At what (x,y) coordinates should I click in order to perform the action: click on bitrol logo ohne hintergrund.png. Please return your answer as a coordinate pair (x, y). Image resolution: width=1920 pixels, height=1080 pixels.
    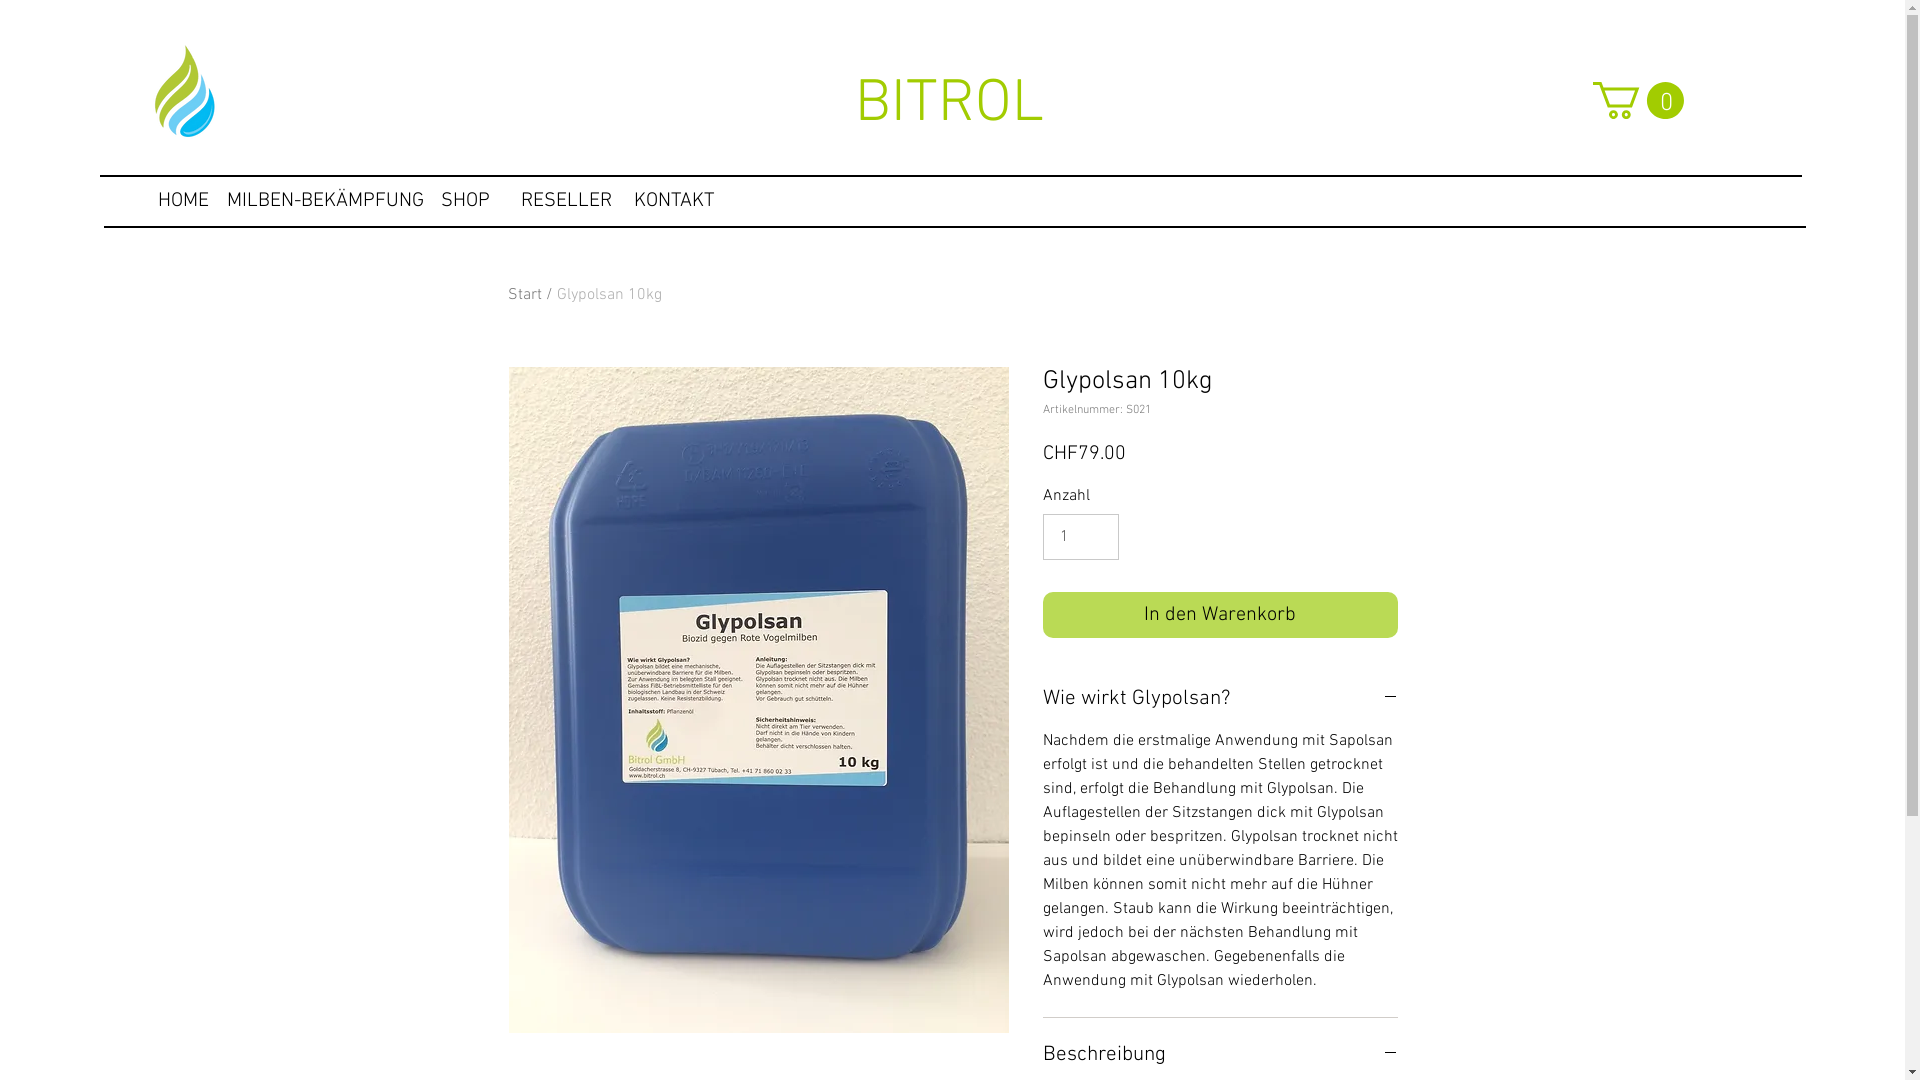
    Looking at the image, I should click on (183, 92).